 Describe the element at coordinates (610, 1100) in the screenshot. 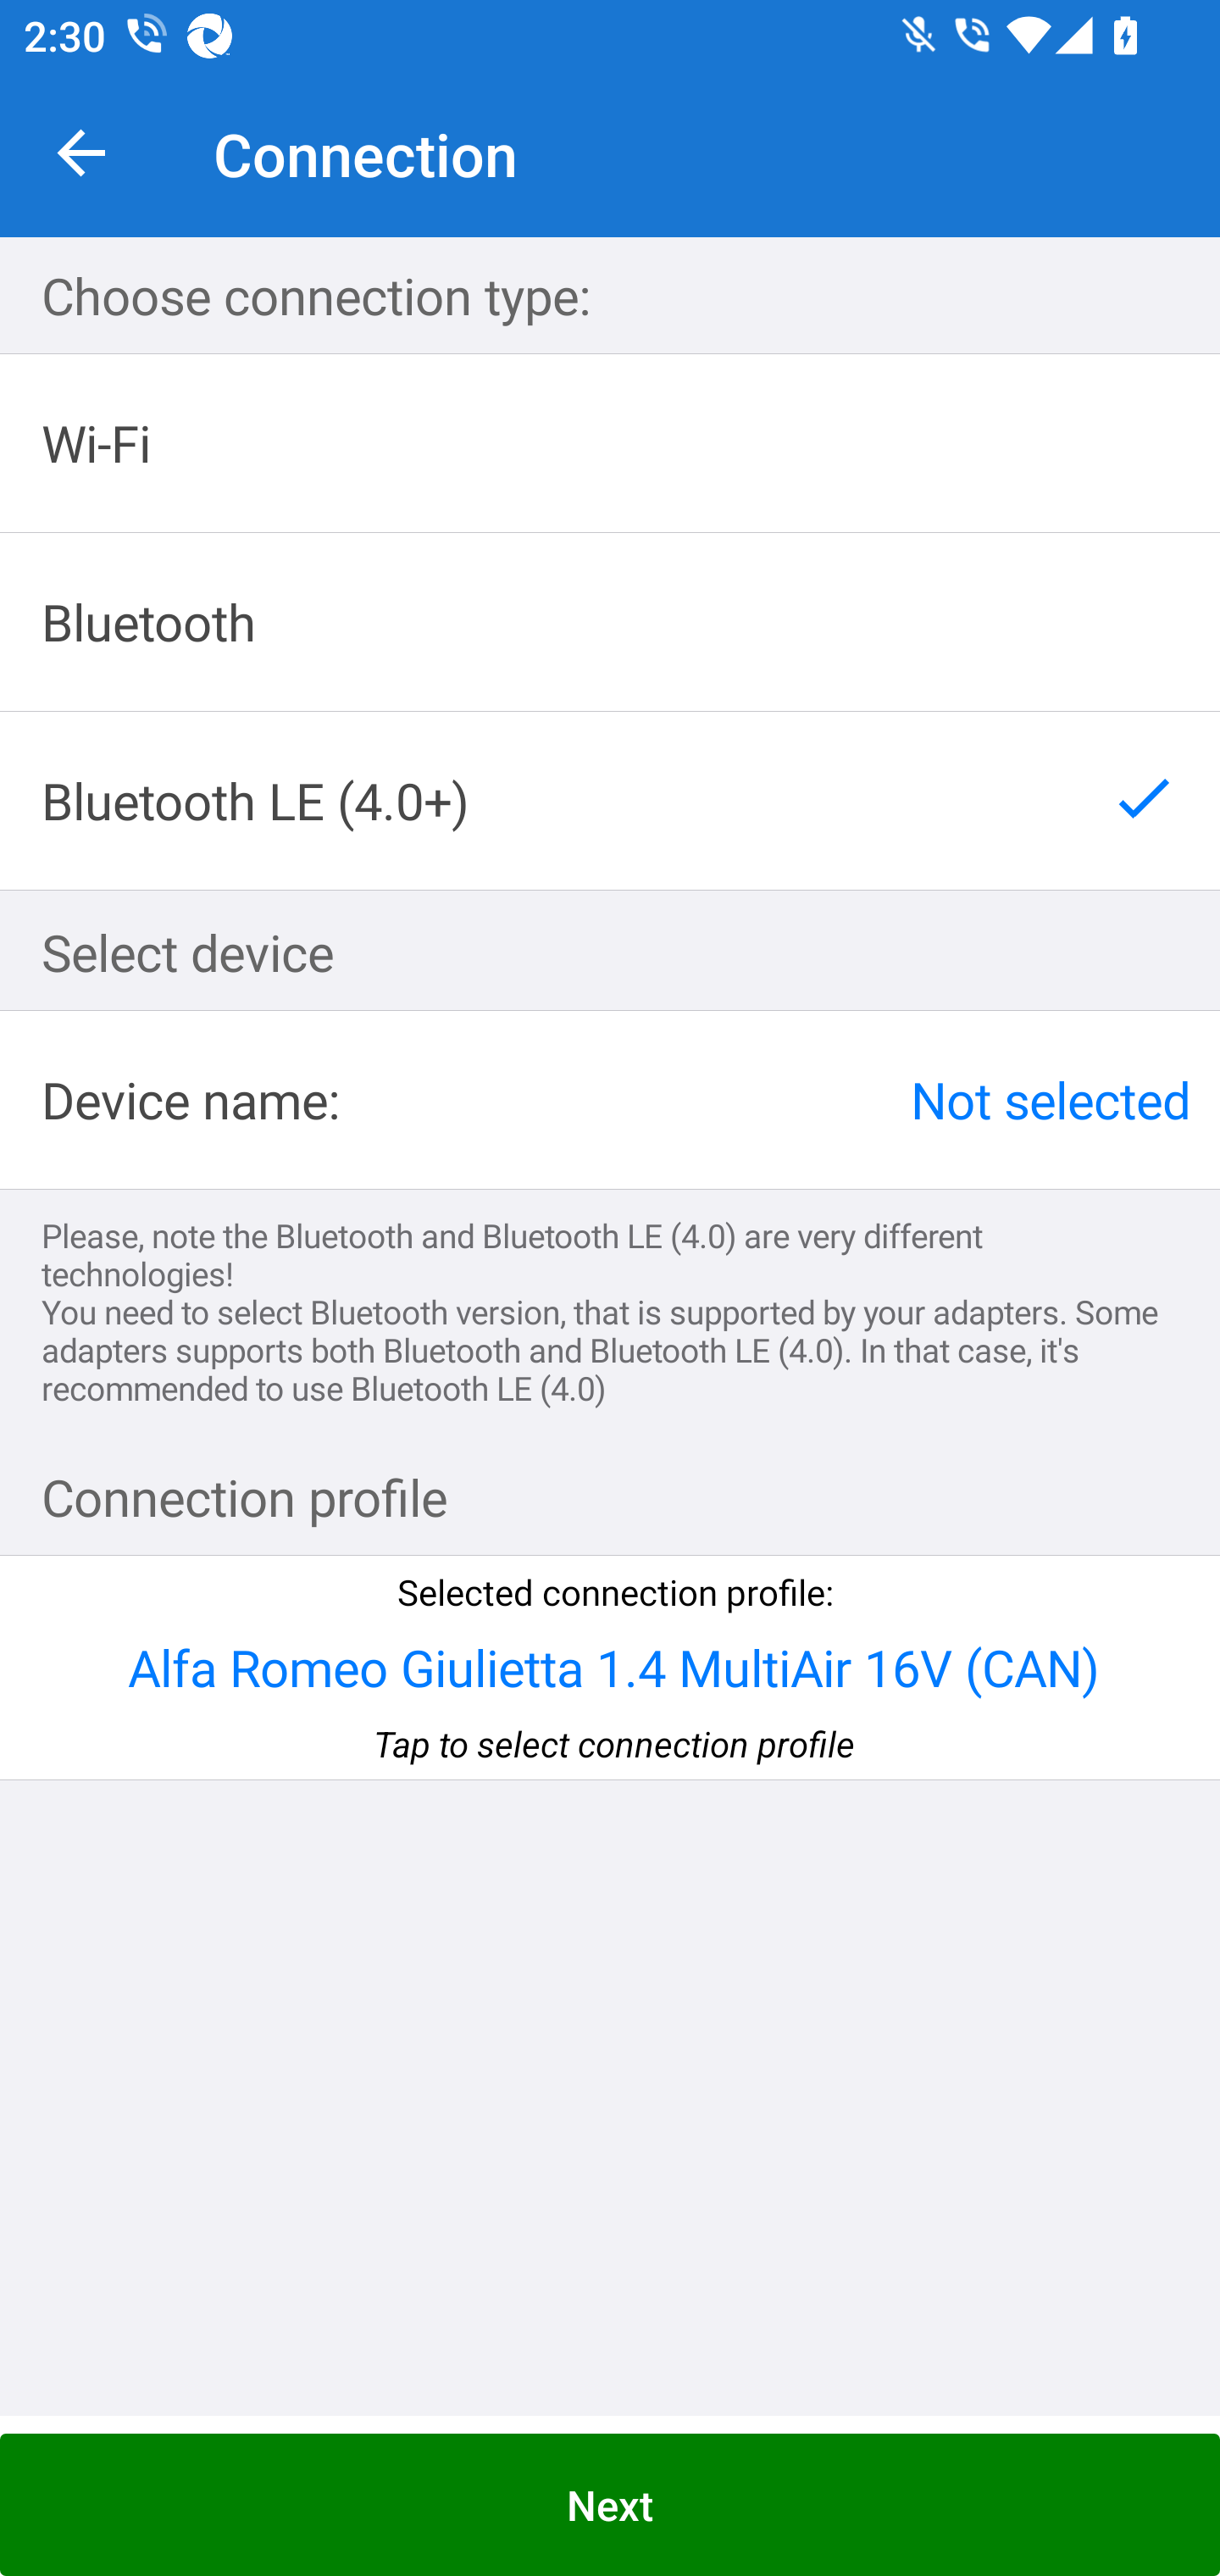

I see `Device name: Not selected` at that location.